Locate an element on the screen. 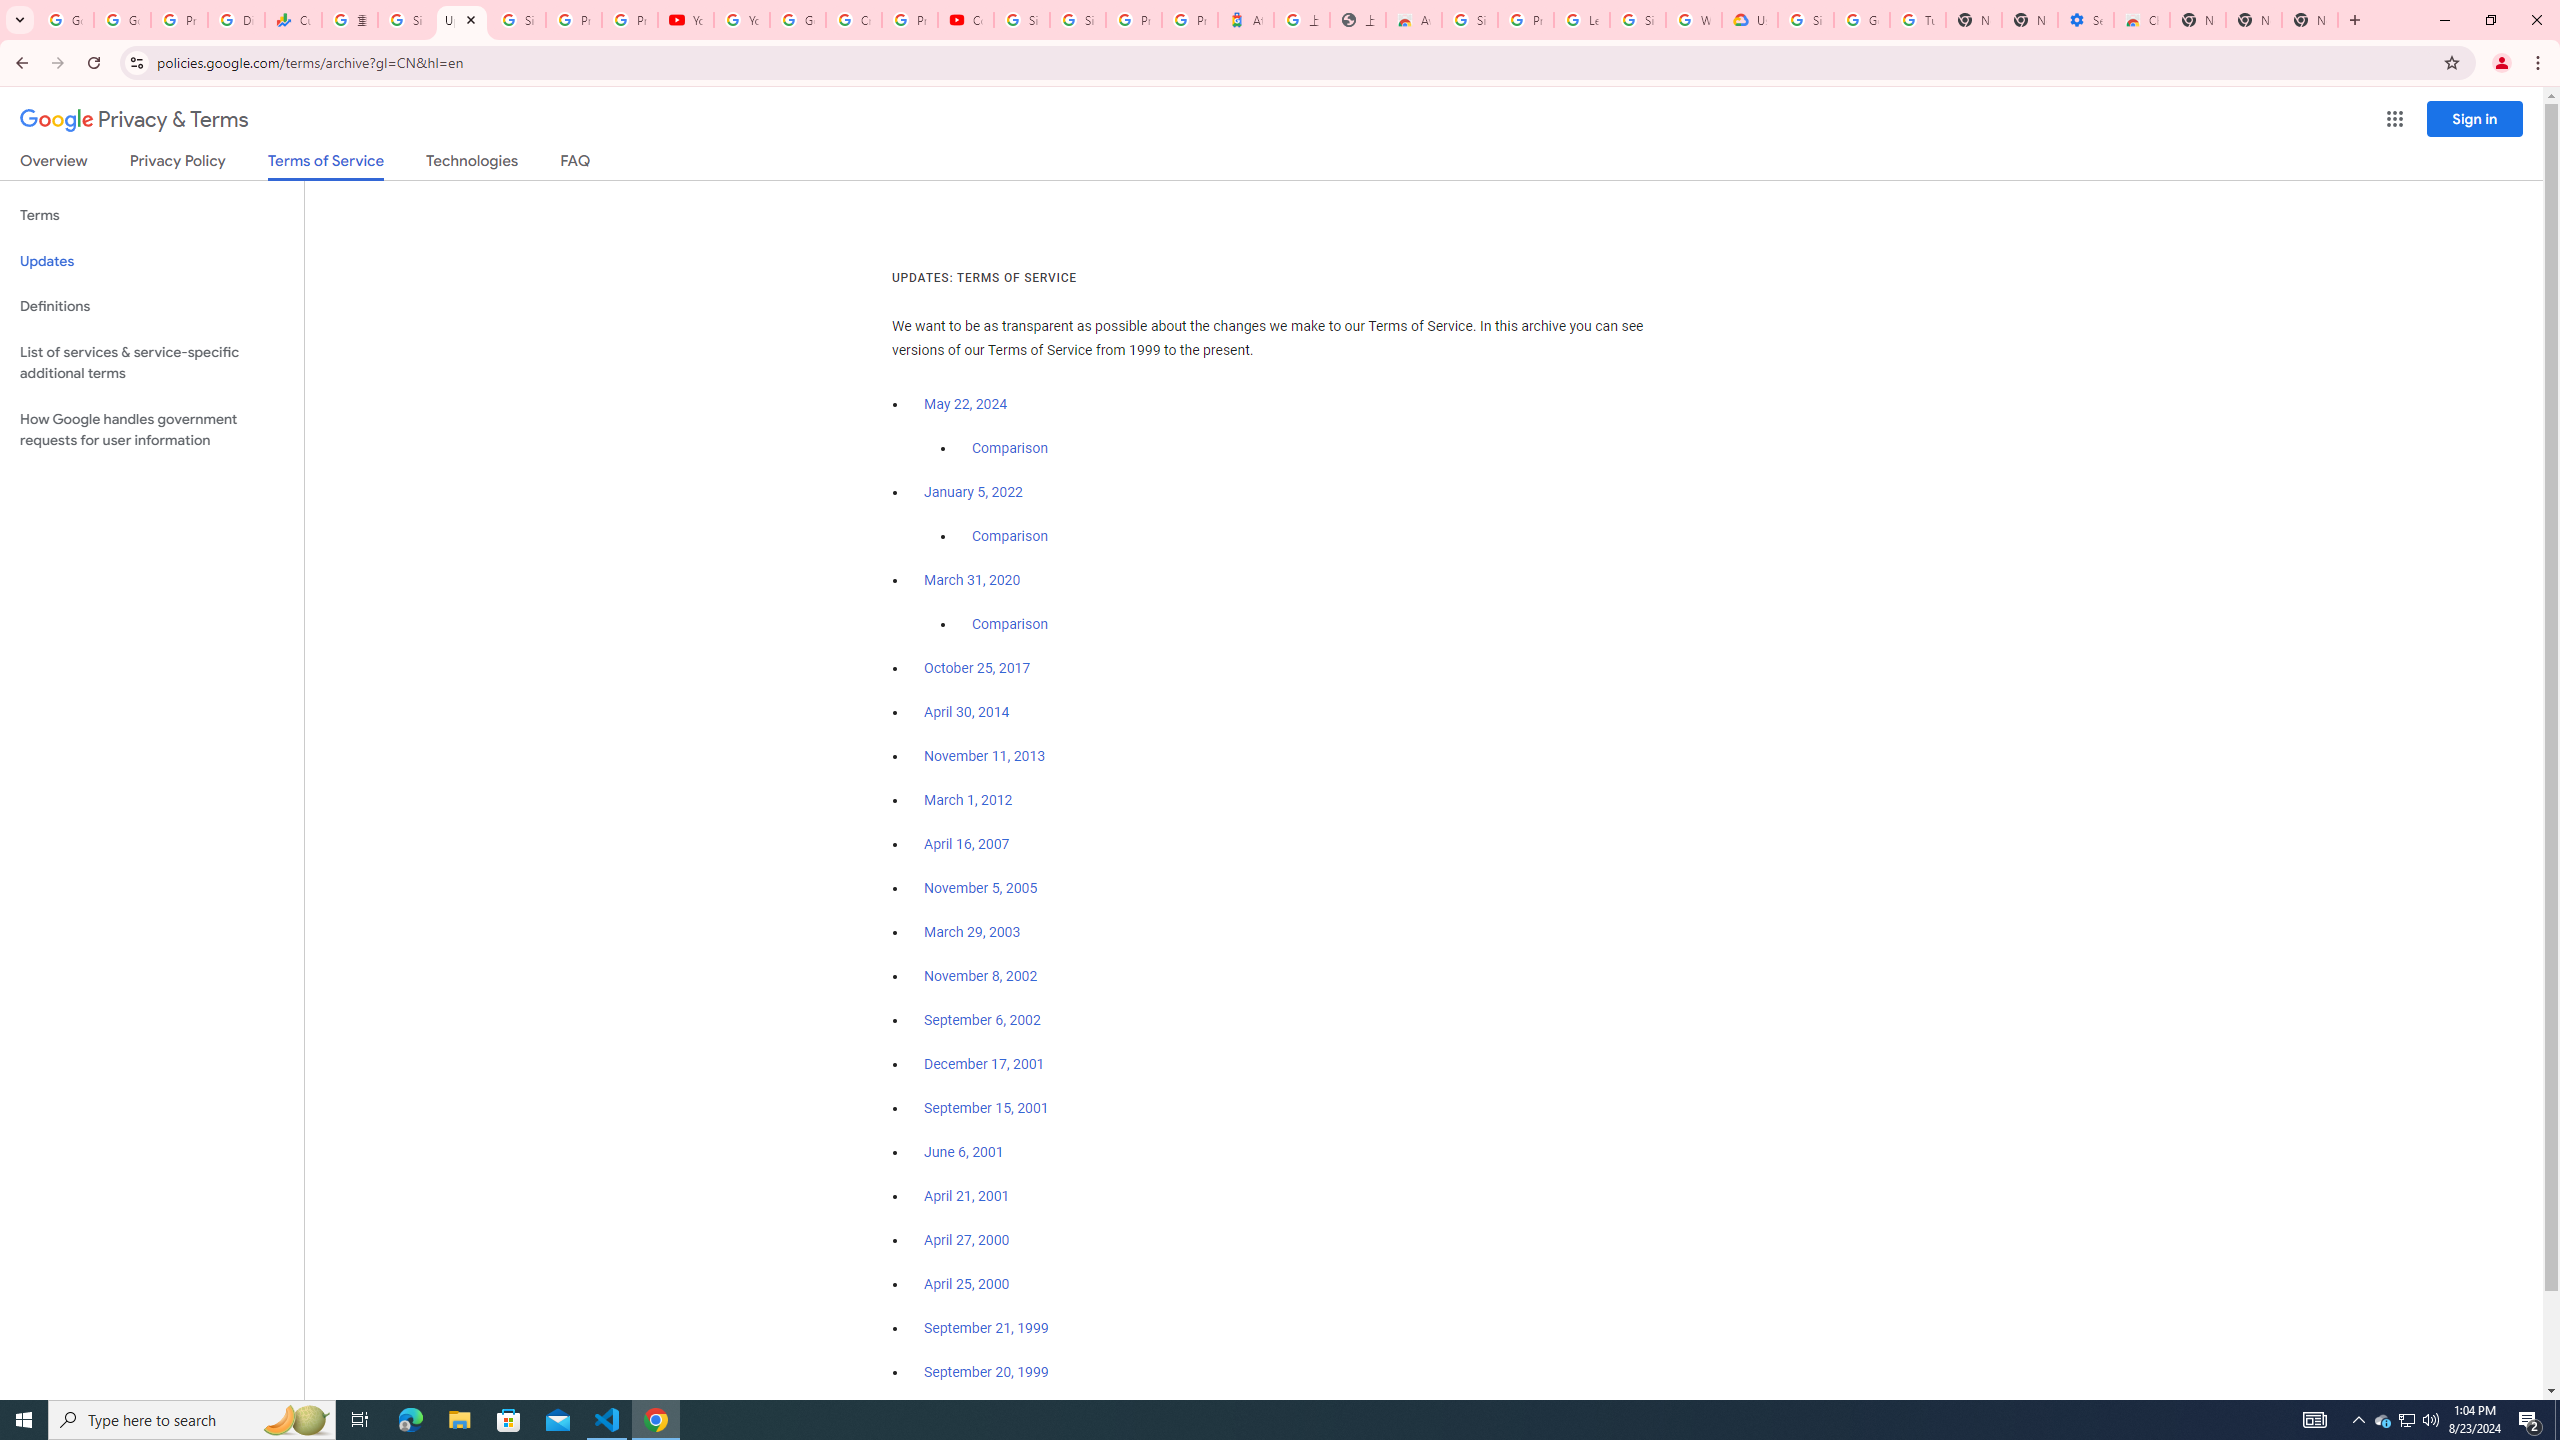 The height and width of the screenshot is (1440, 2560). Google Account Help is located at coordinates (1862, 20).